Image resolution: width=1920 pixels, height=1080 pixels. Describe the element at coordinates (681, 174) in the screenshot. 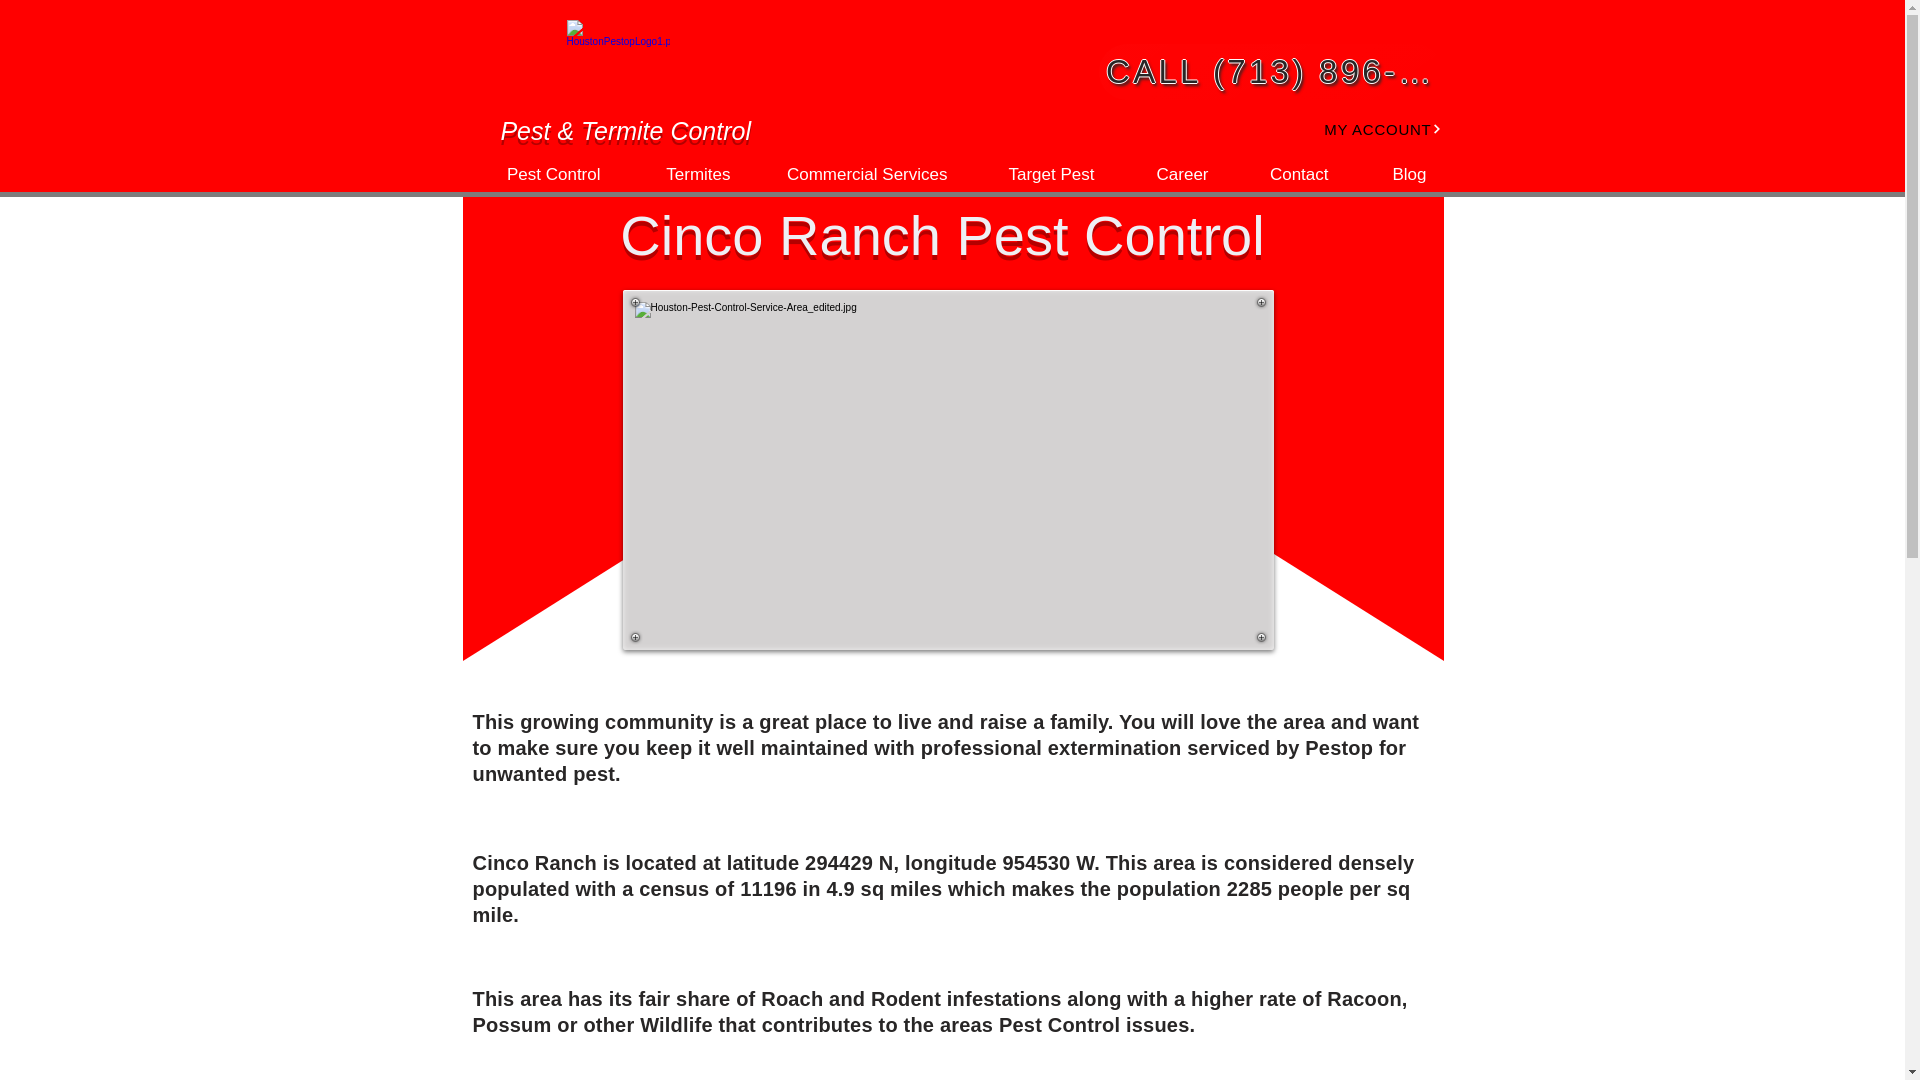

I see `Termites` at that location.